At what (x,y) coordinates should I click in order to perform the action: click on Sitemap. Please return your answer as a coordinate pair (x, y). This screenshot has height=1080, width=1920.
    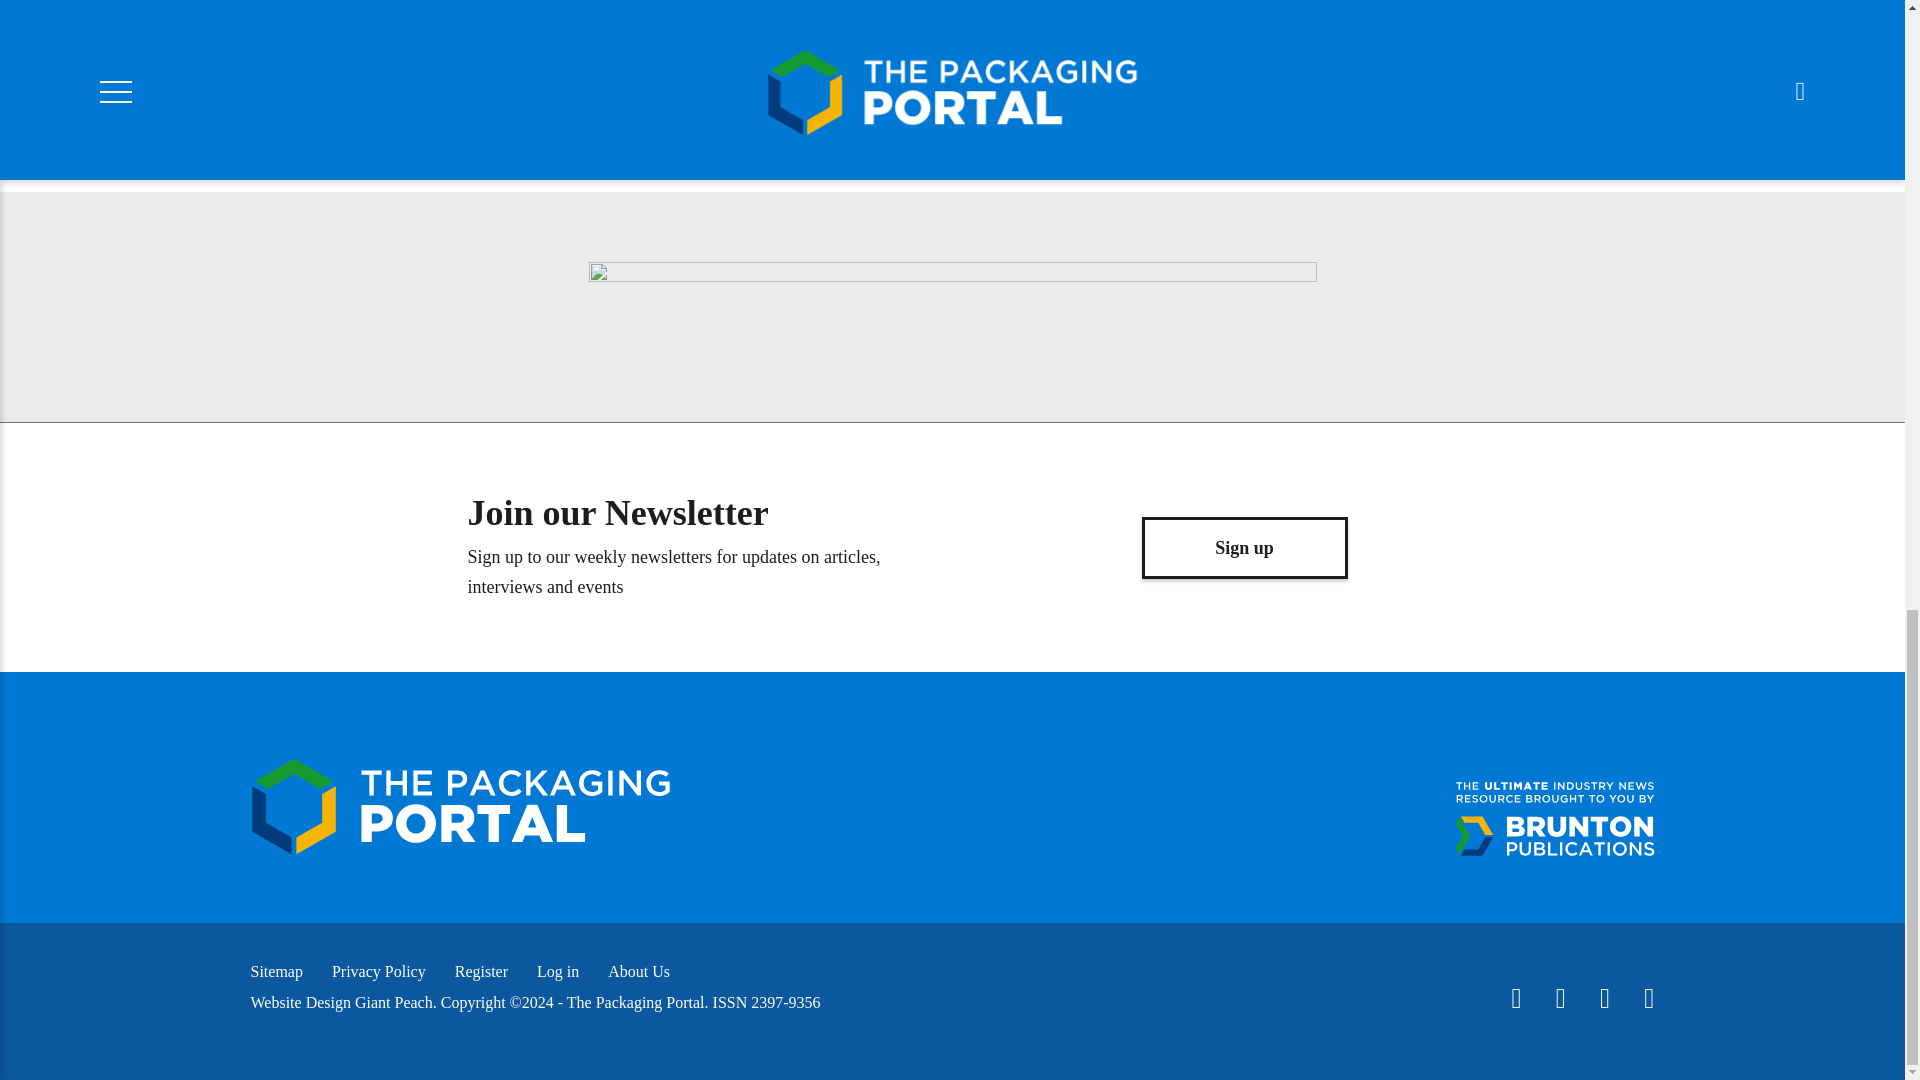
    Looking at the image, I should click on (275, 971).